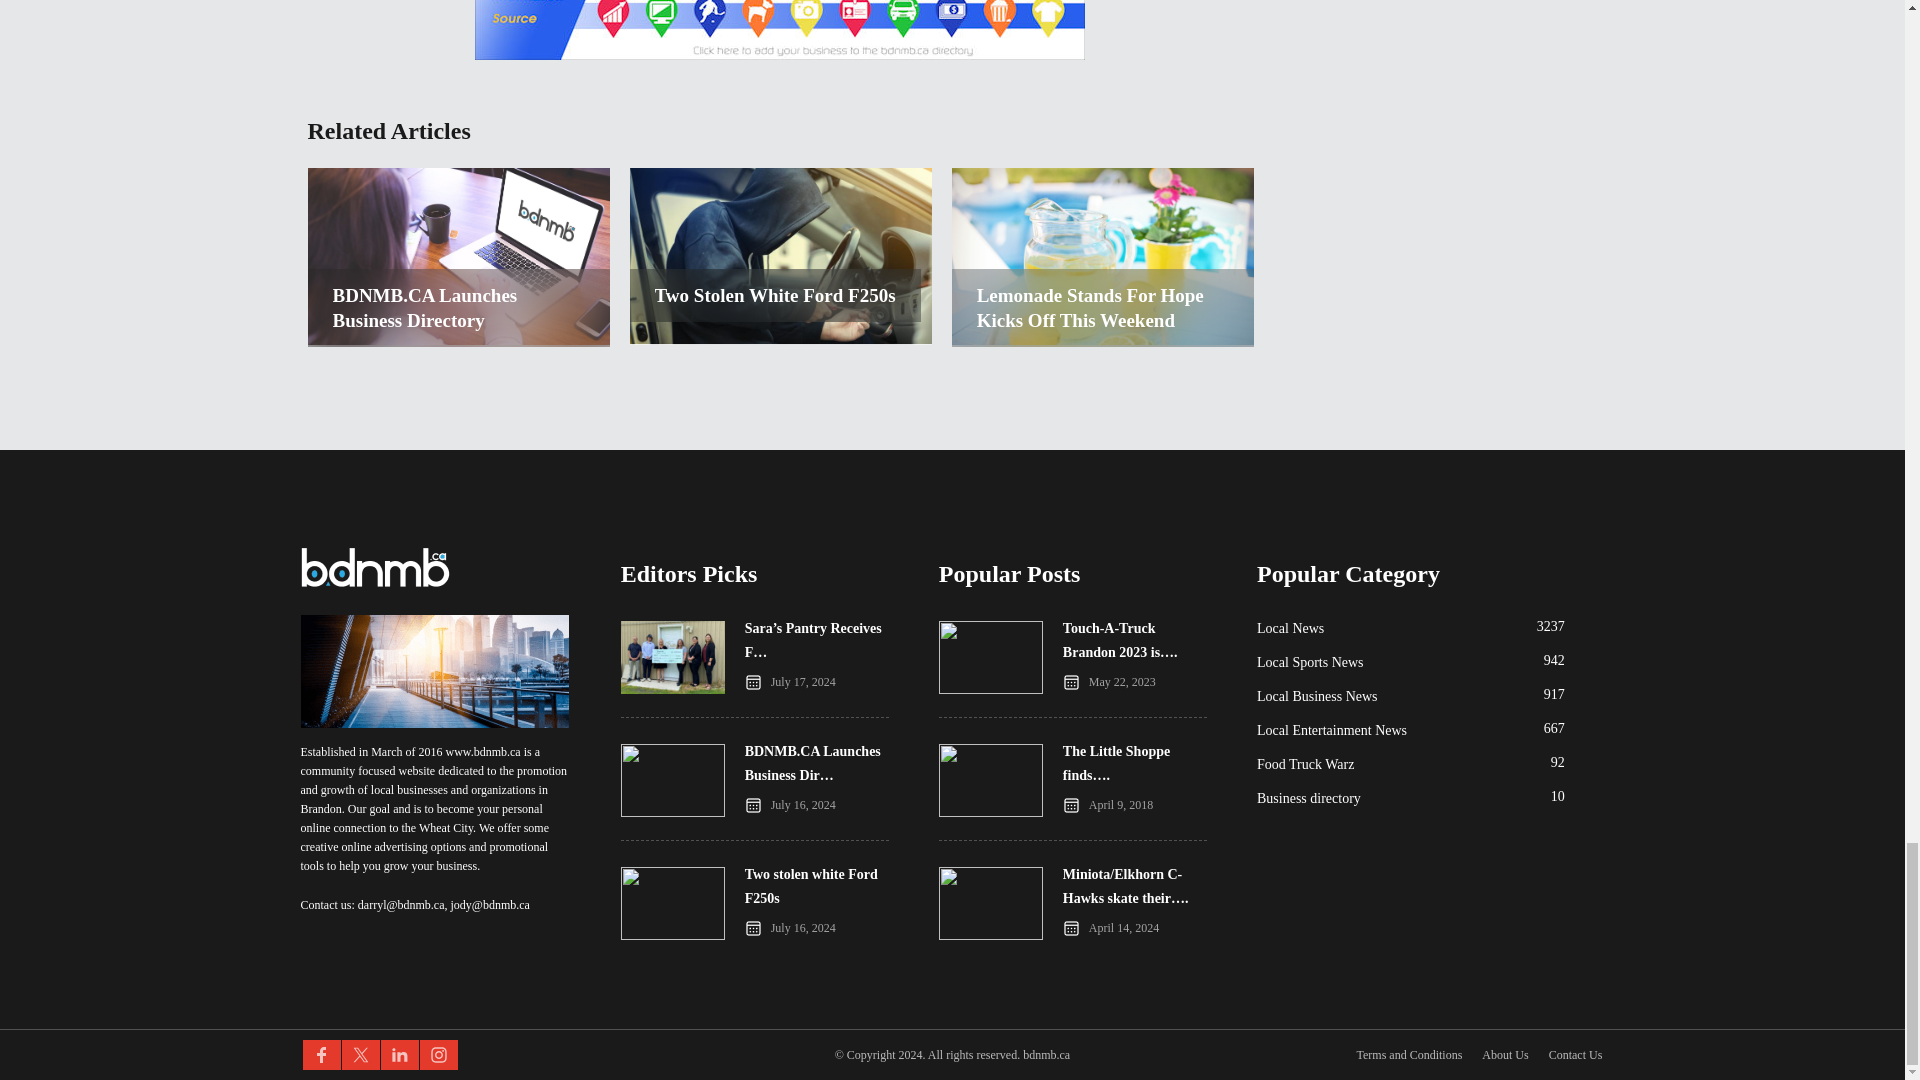  I want to click on Two stolen white Ford F250s, so click(780, 339).